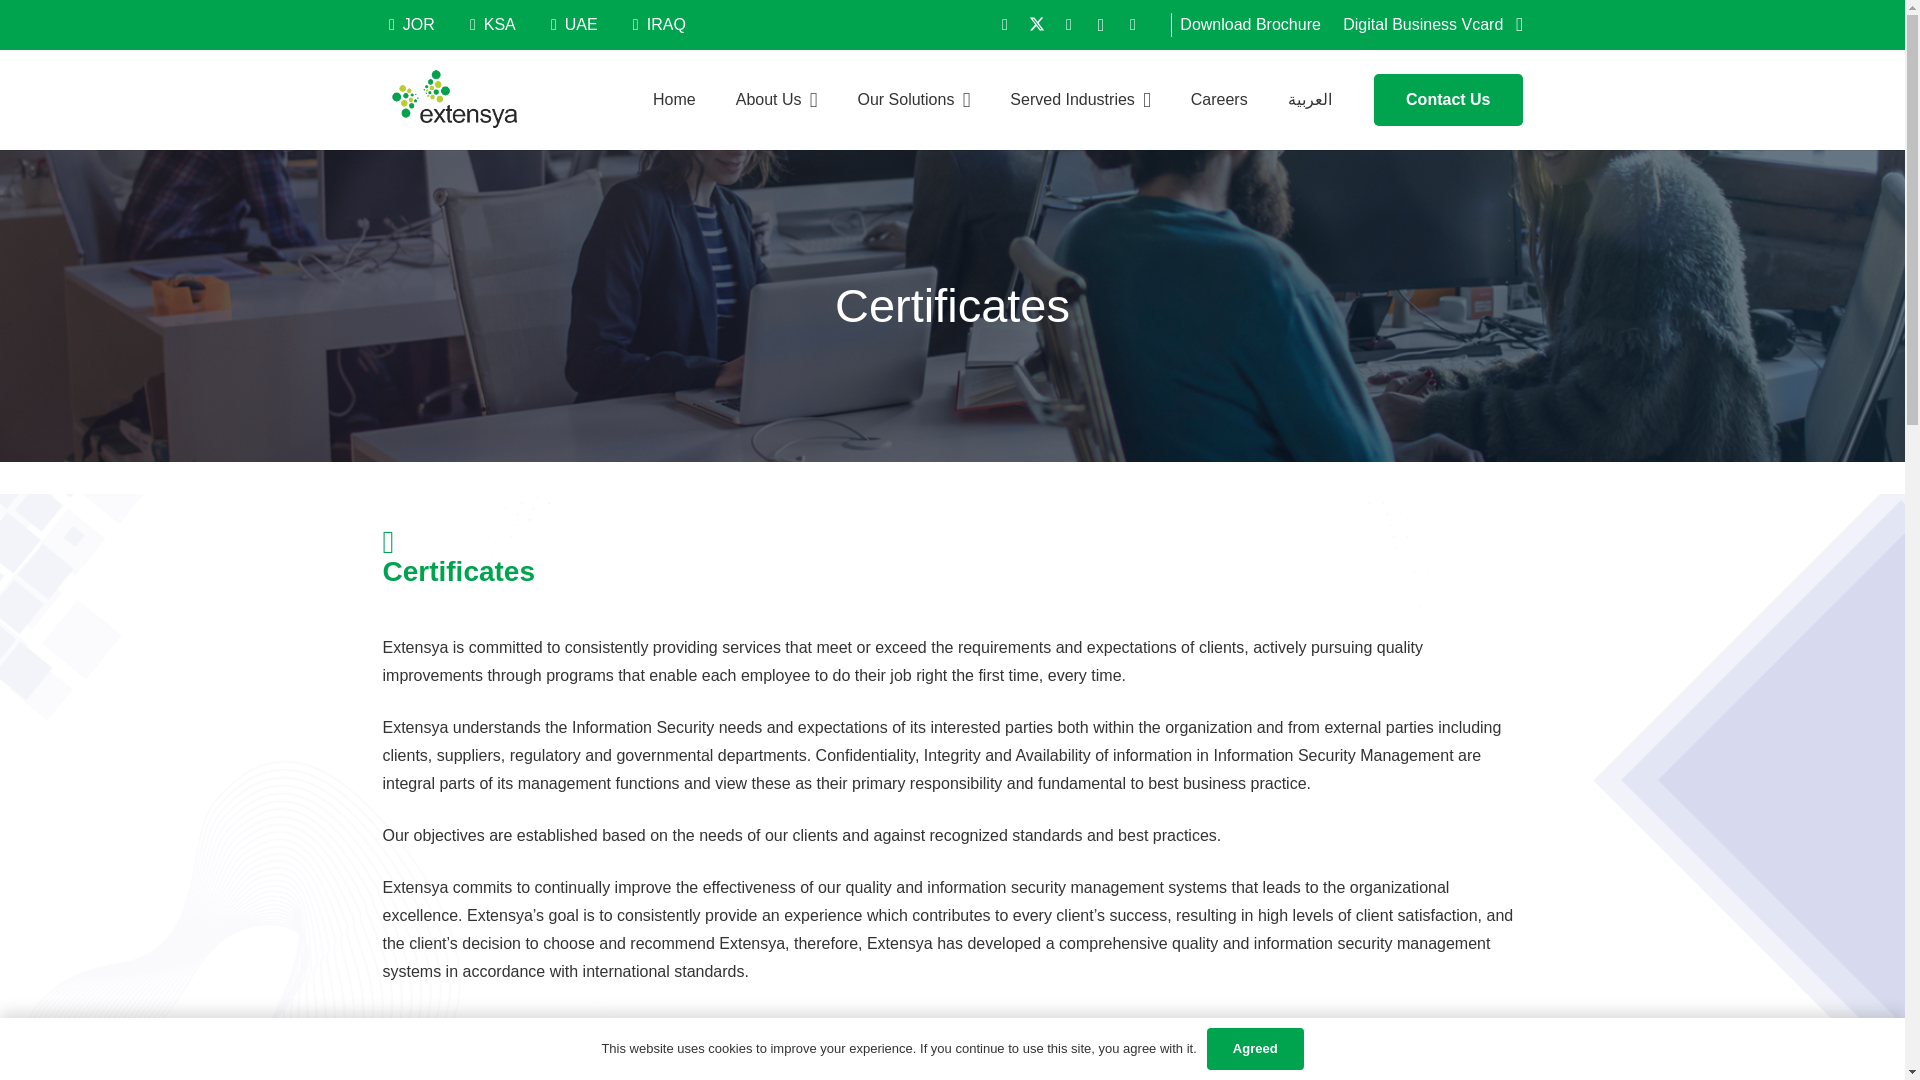 Image resolution: width=1920 pixels, height=1080 pixels. Describe the element at coordinates (493, 25) in the screenshot. I see `KSA` at that location.